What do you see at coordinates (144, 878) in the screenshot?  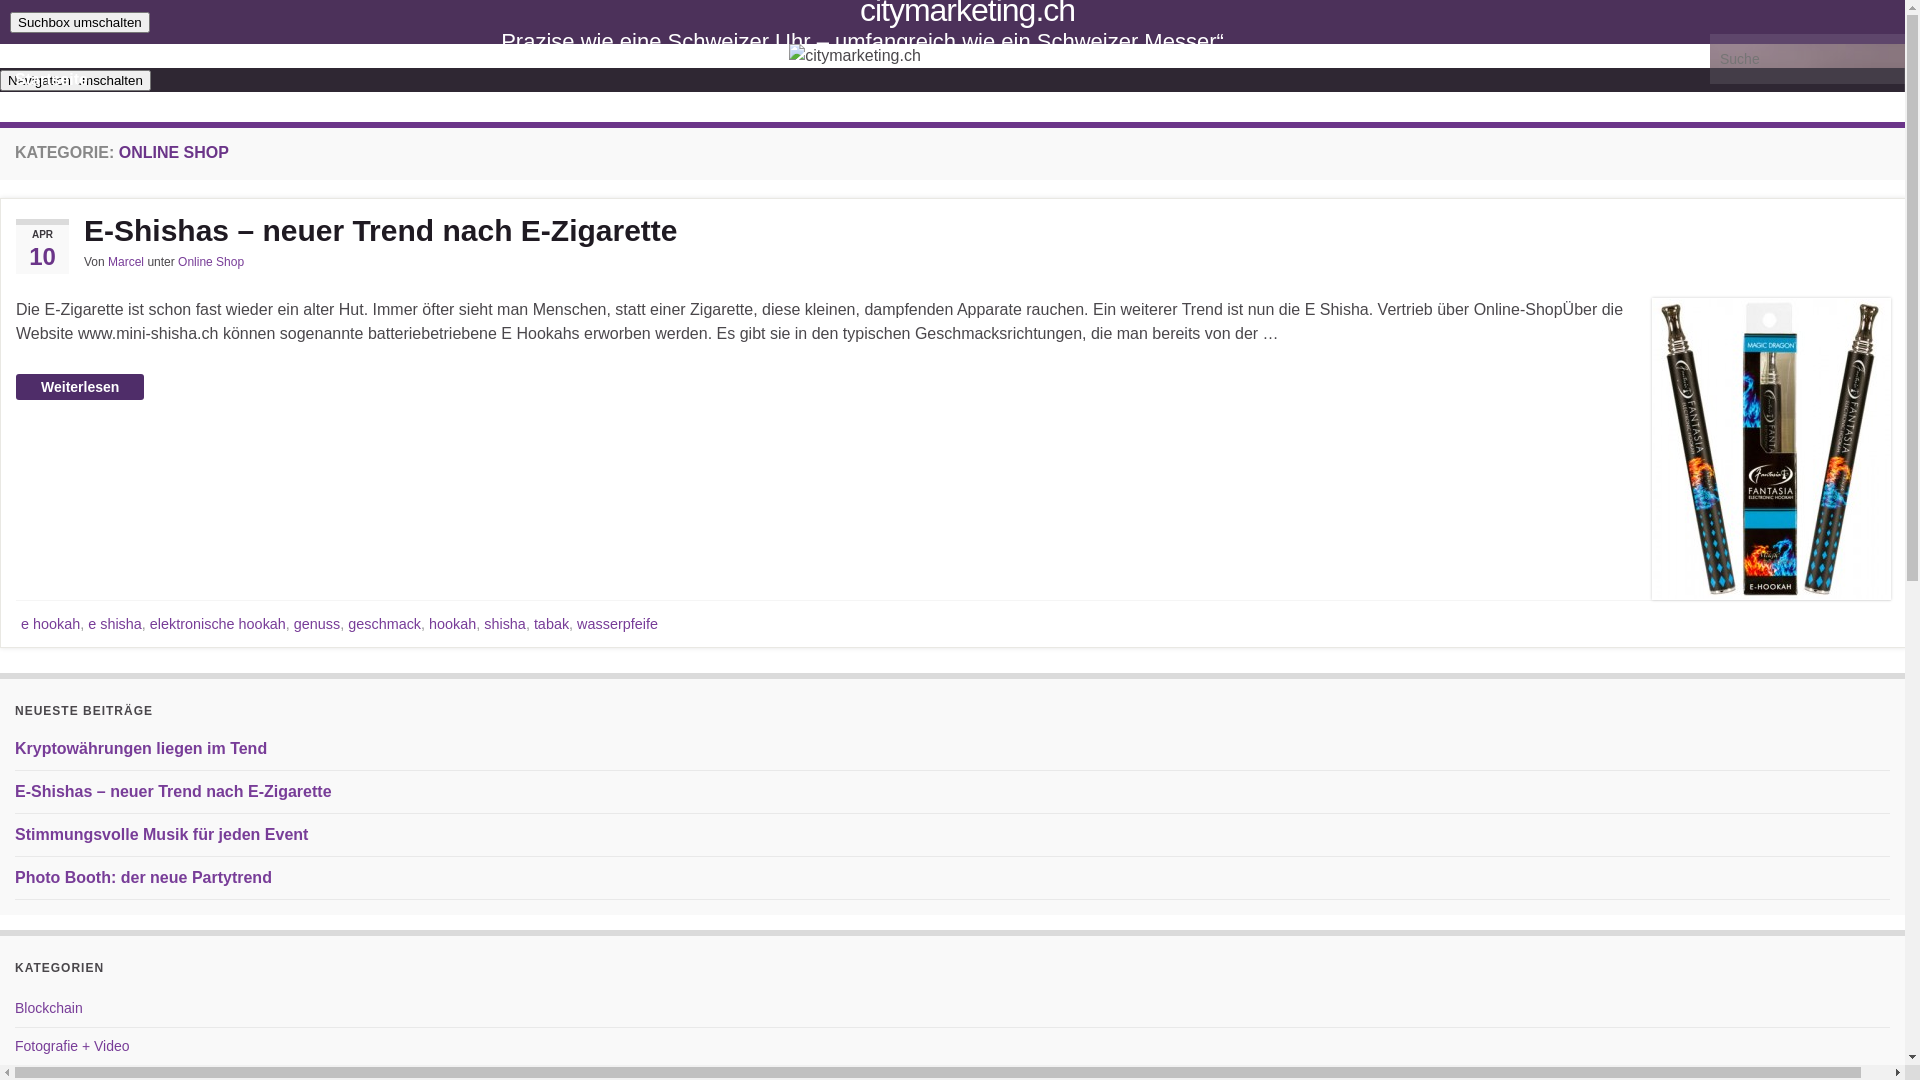 I see `Photo Booth: der neue Partytrend` at bounding box center [144, 878].